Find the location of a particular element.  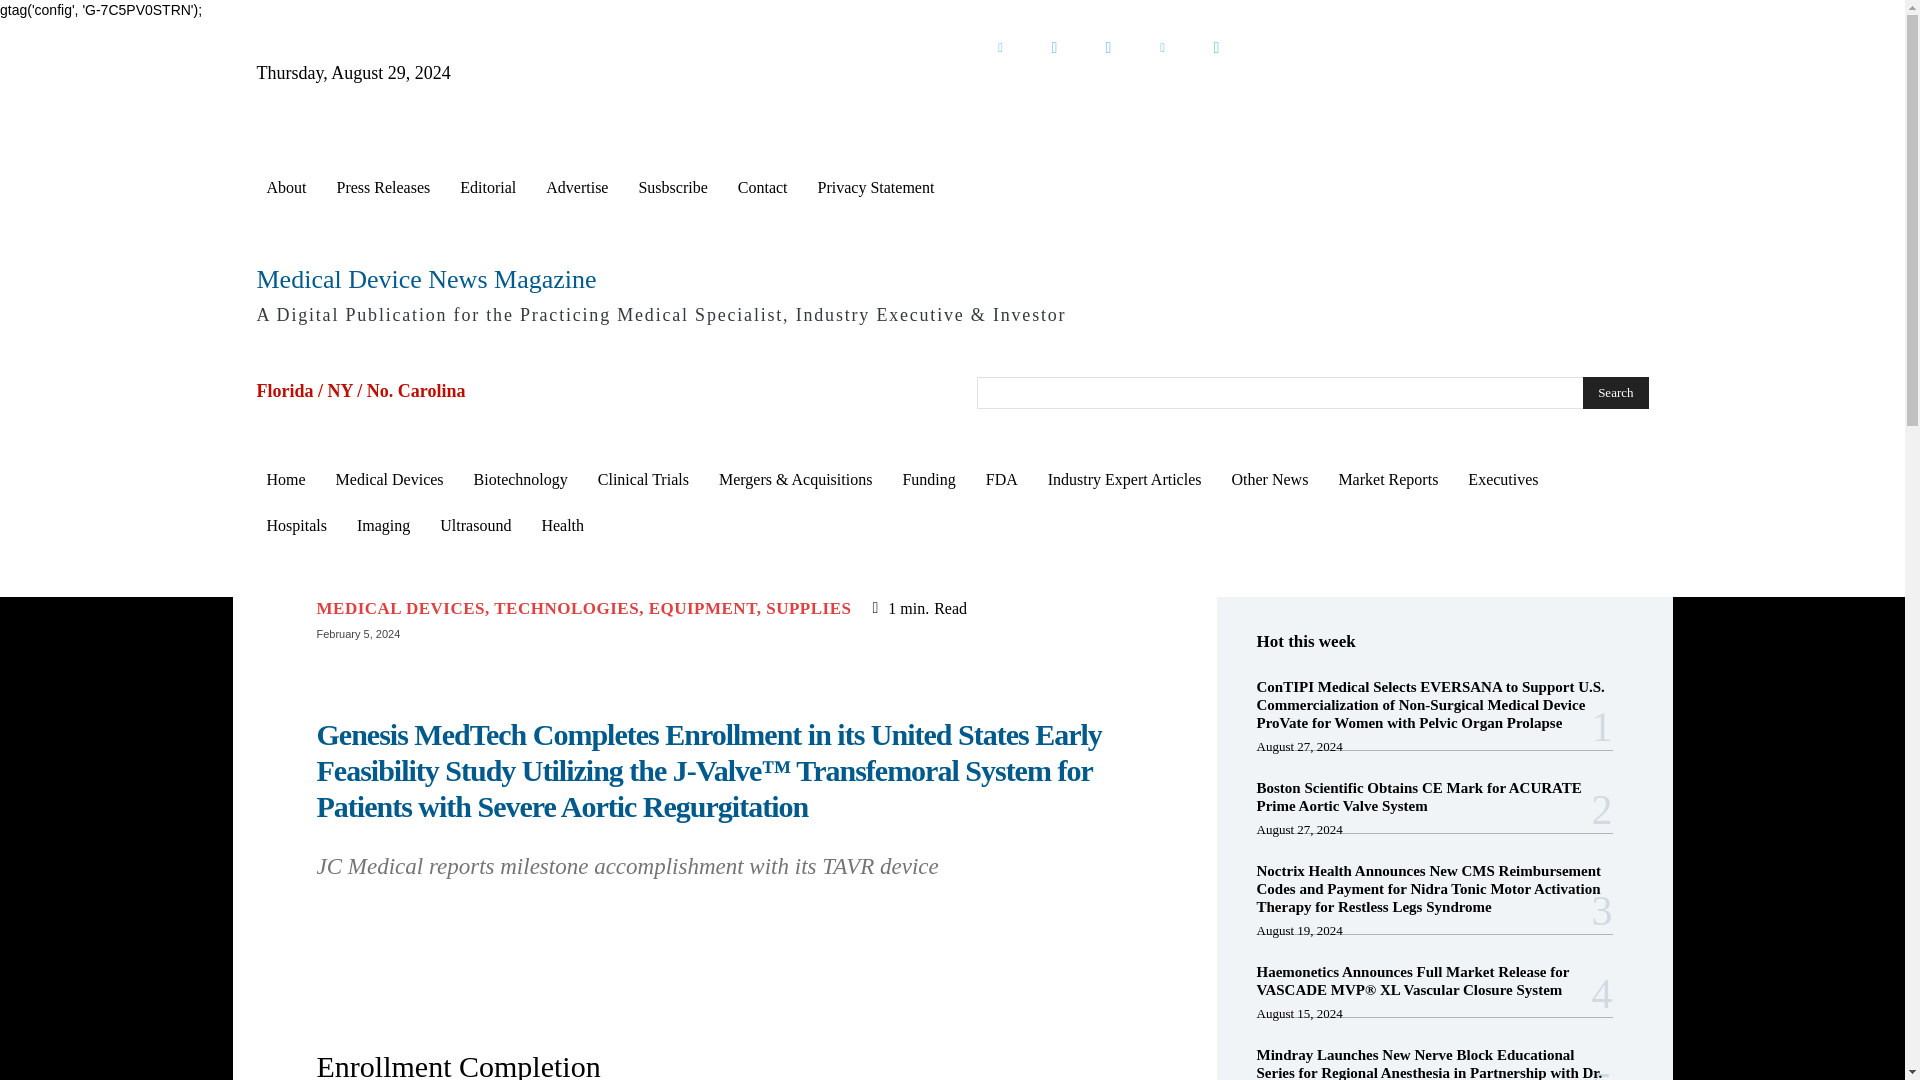

Facebook is located at coordinates (1108, 48).